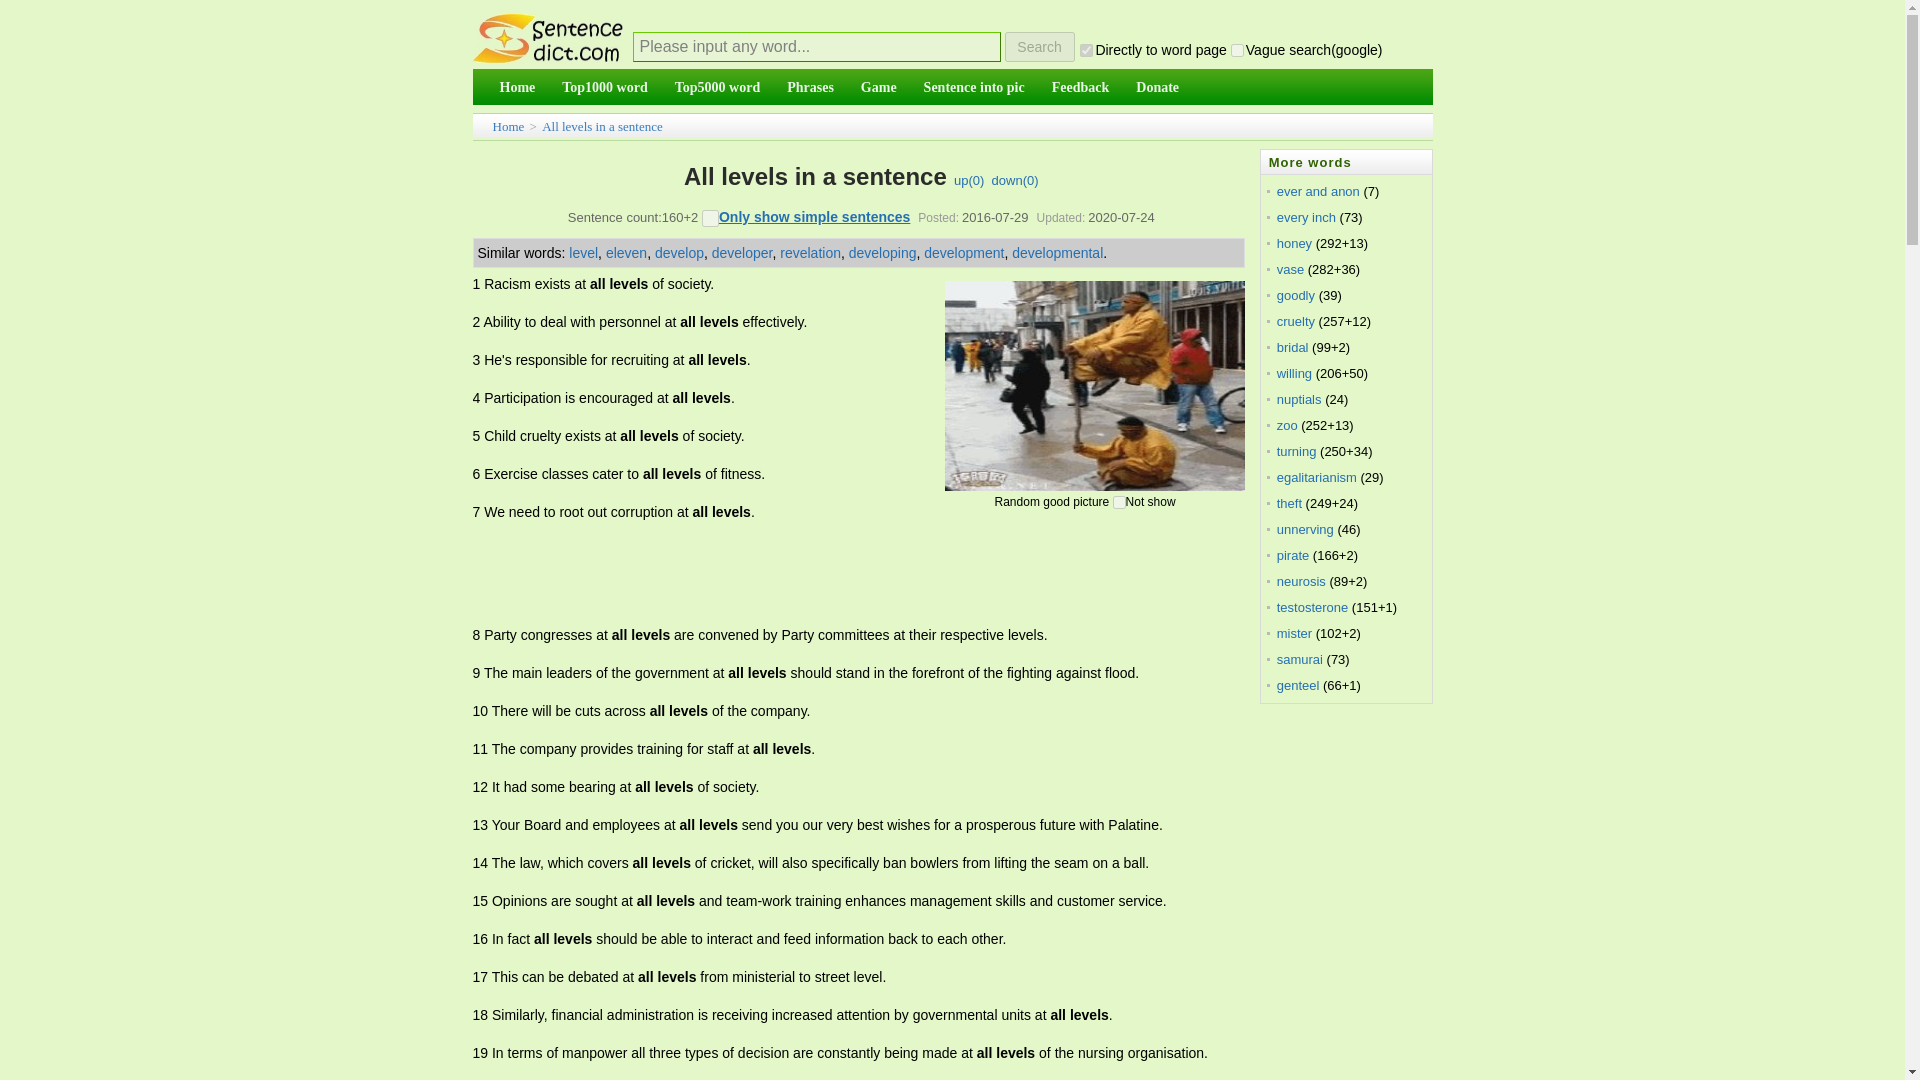 The height and width of the screenshot is (1080, 1920). Describe the element at coordinates (717, 88) in the screenshot. I see `Top5000 word` at that location.